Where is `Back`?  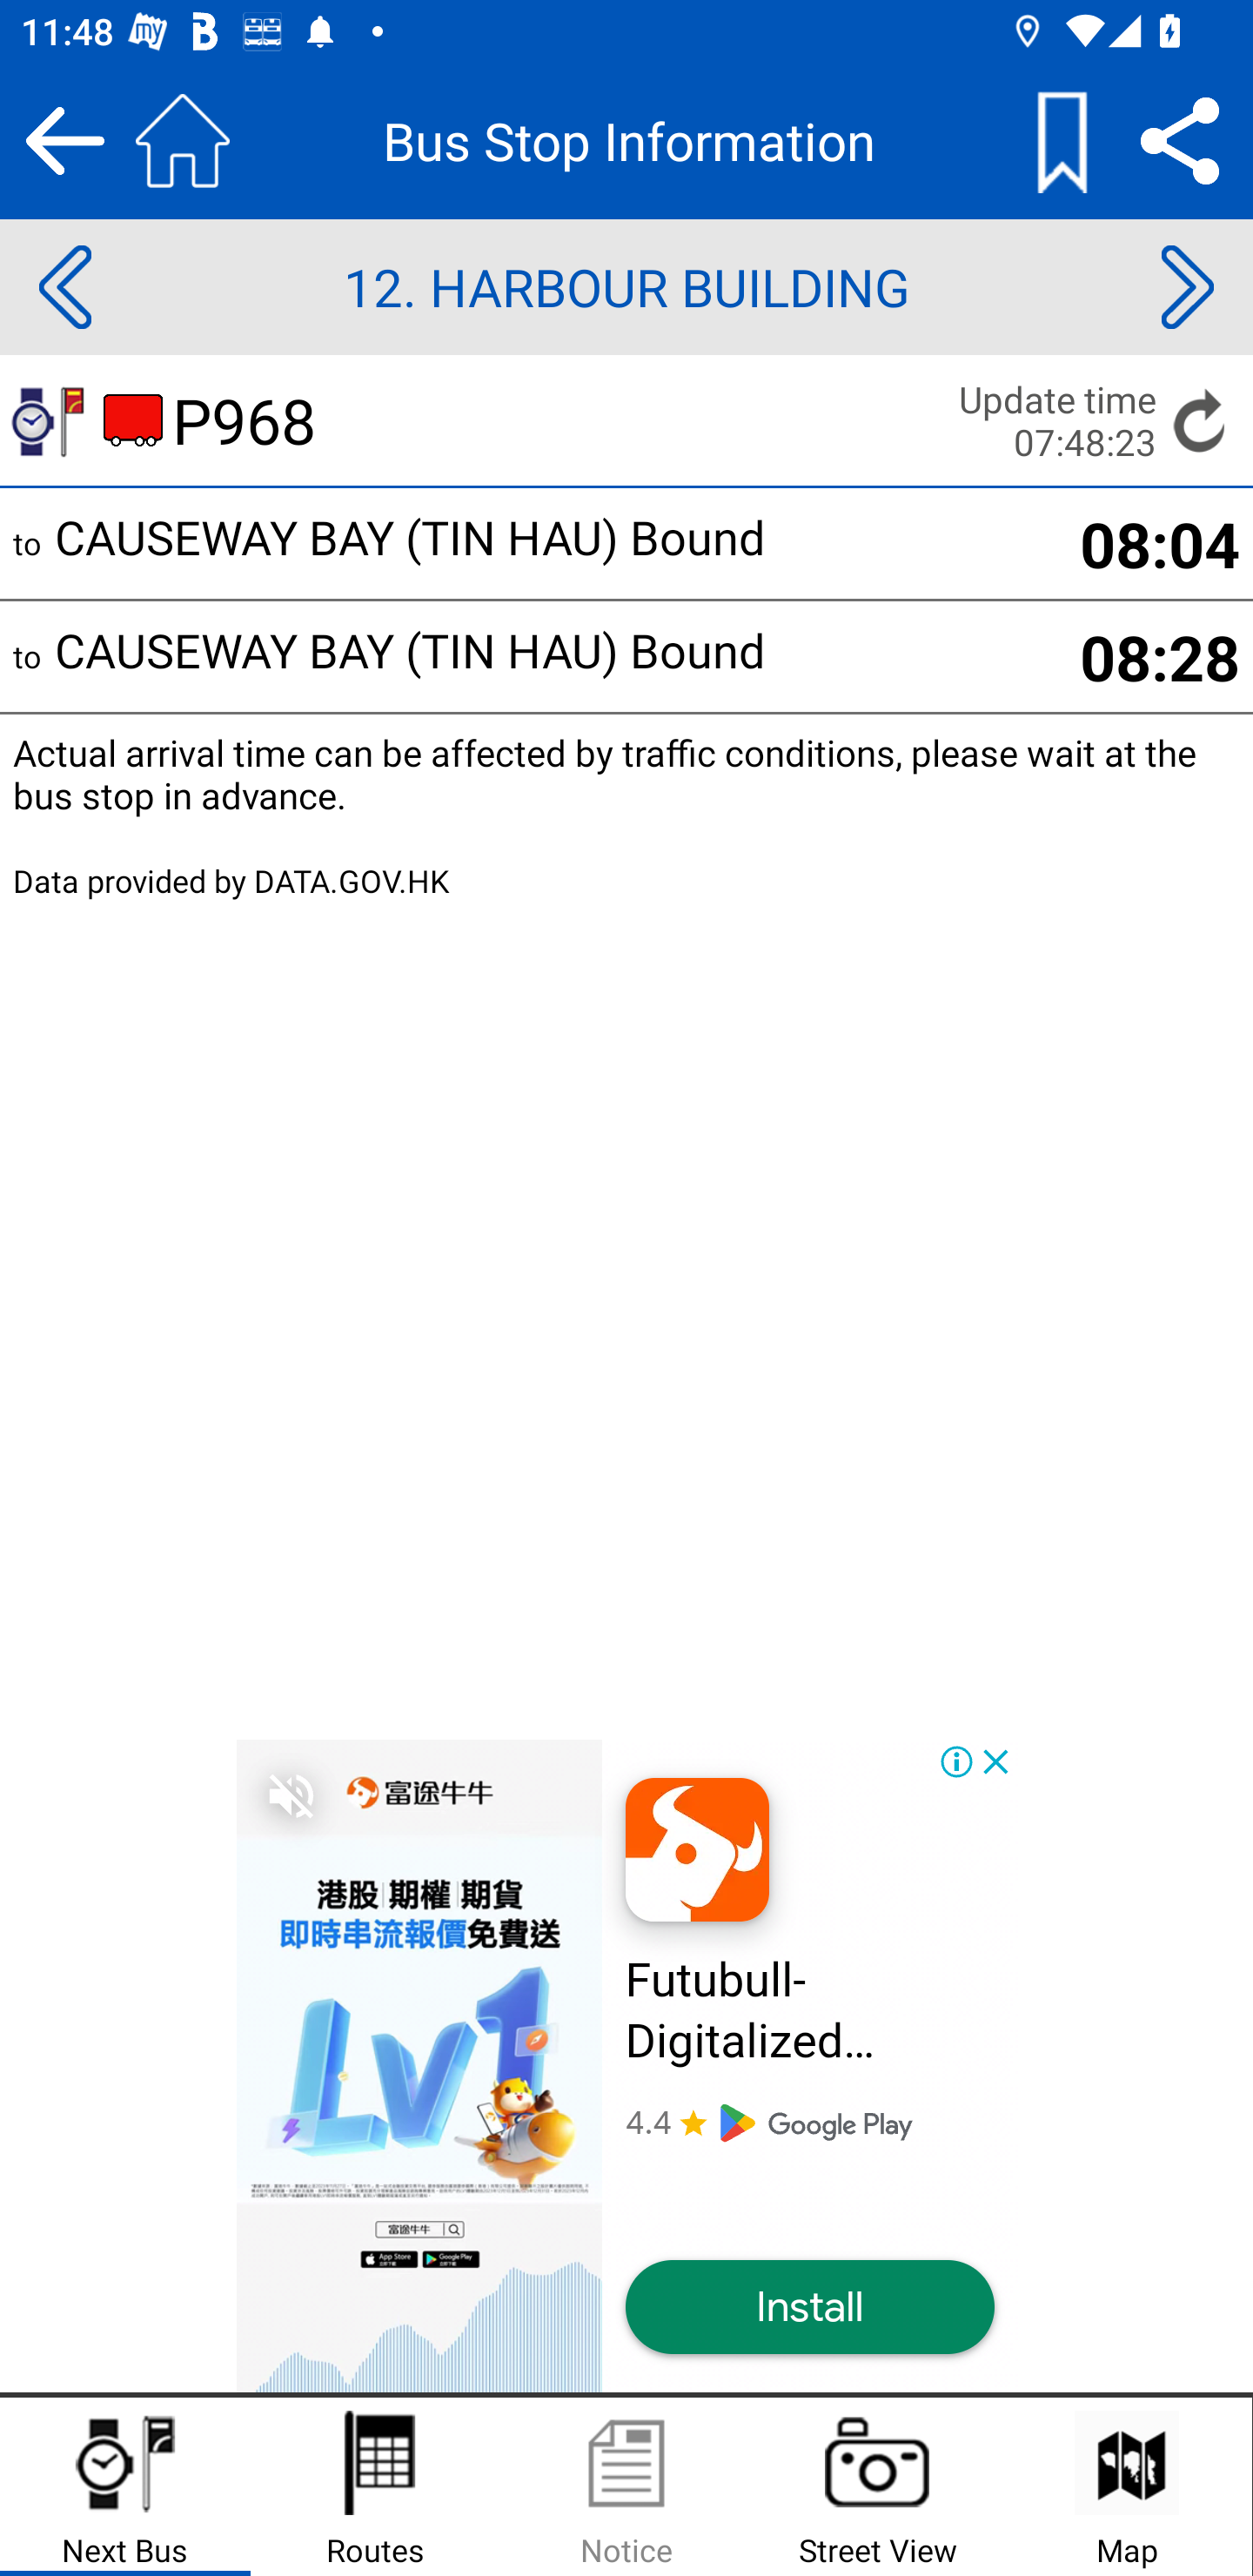
Back is located at coordinates (64, 140).